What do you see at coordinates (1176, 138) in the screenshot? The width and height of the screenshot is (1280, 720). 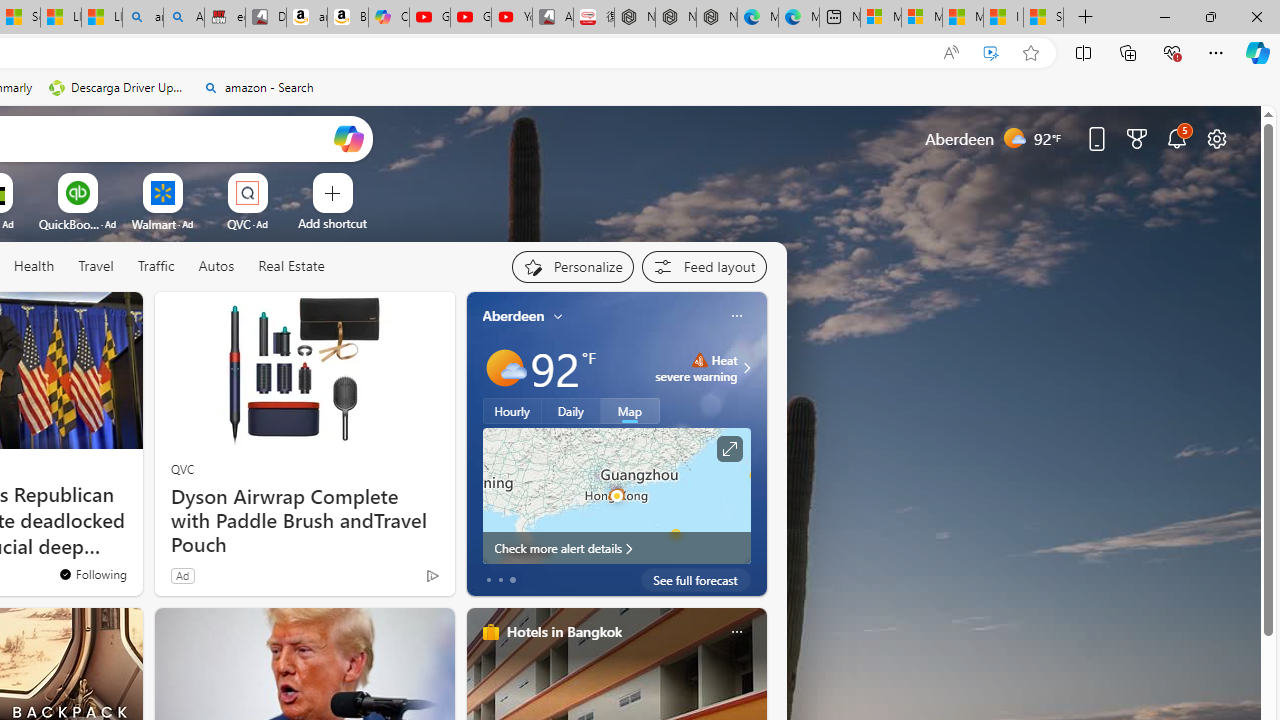 I see `Notifications` at bounding box center [1176, 138].